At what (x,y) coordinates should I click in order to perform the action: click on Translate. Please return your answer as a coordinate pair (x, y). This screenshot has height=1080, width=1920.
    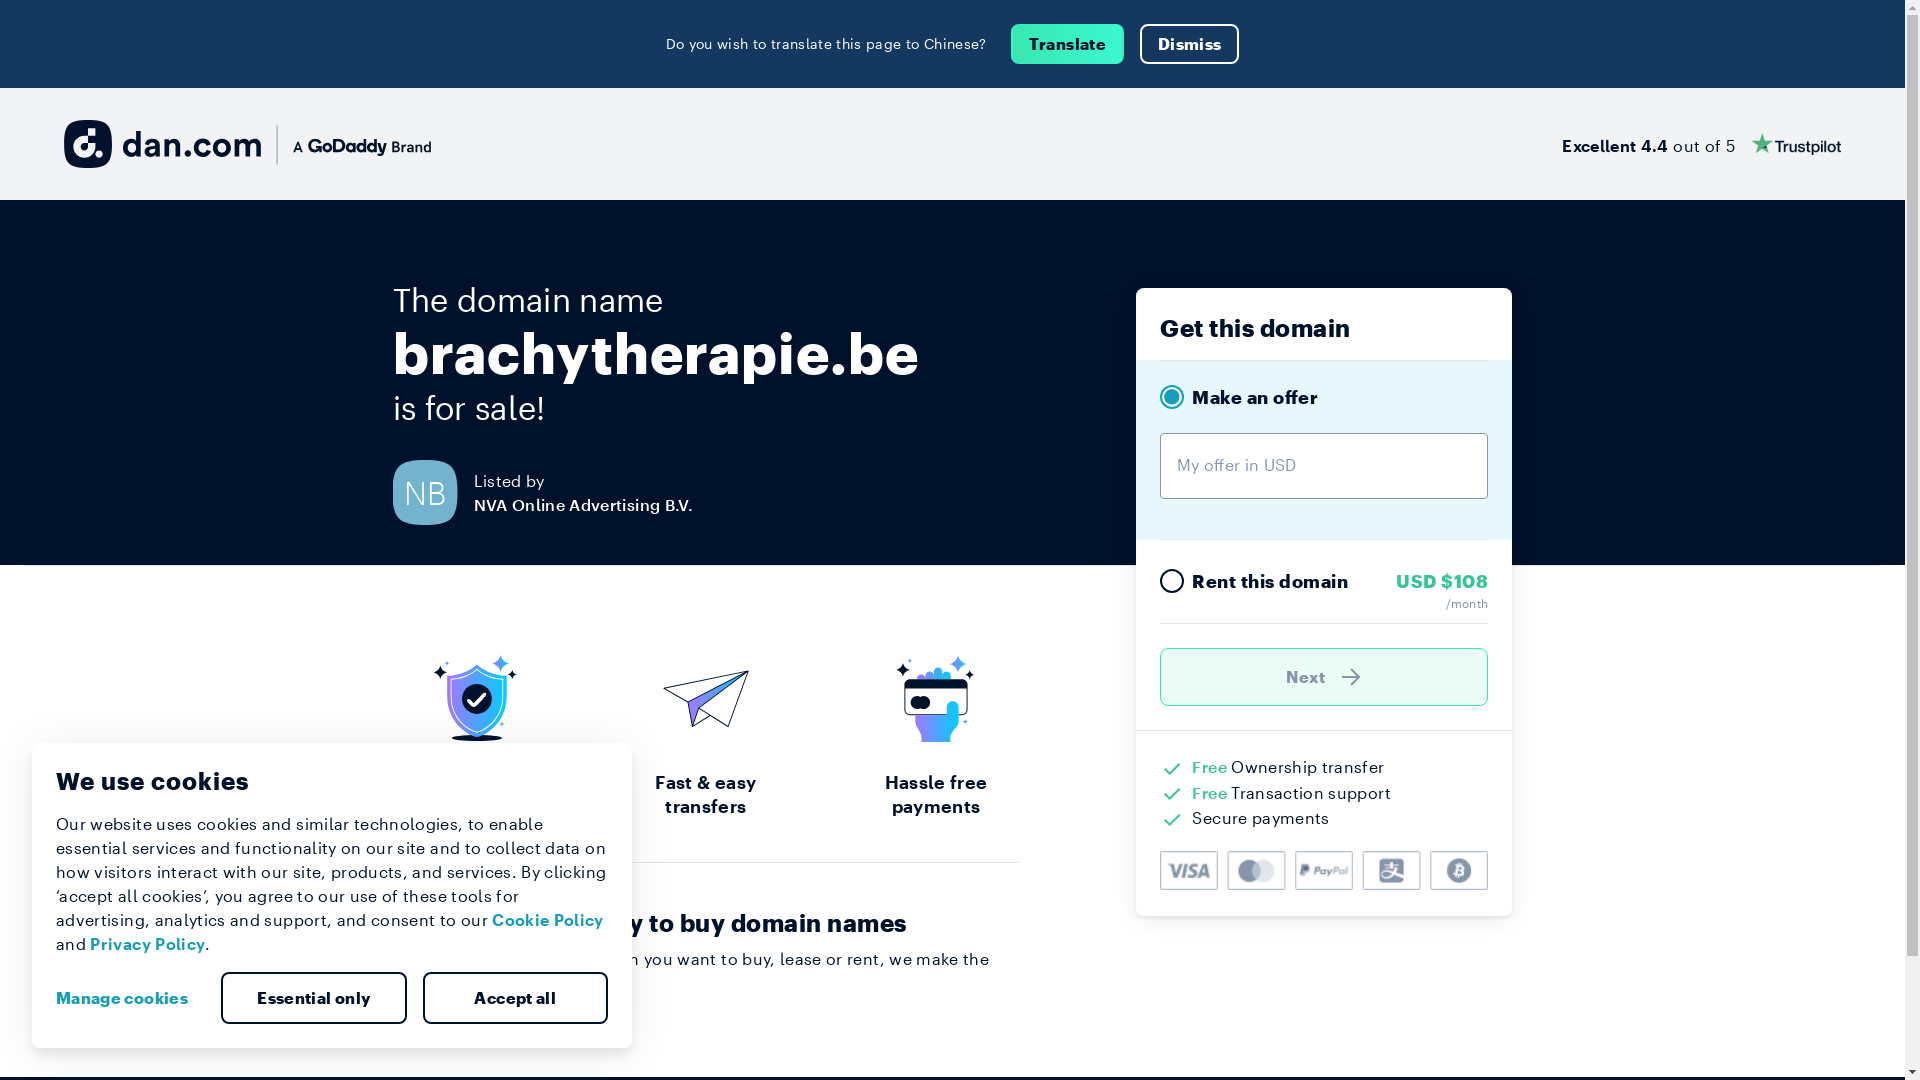
    Looking at the image, I should click on (1068, 44).